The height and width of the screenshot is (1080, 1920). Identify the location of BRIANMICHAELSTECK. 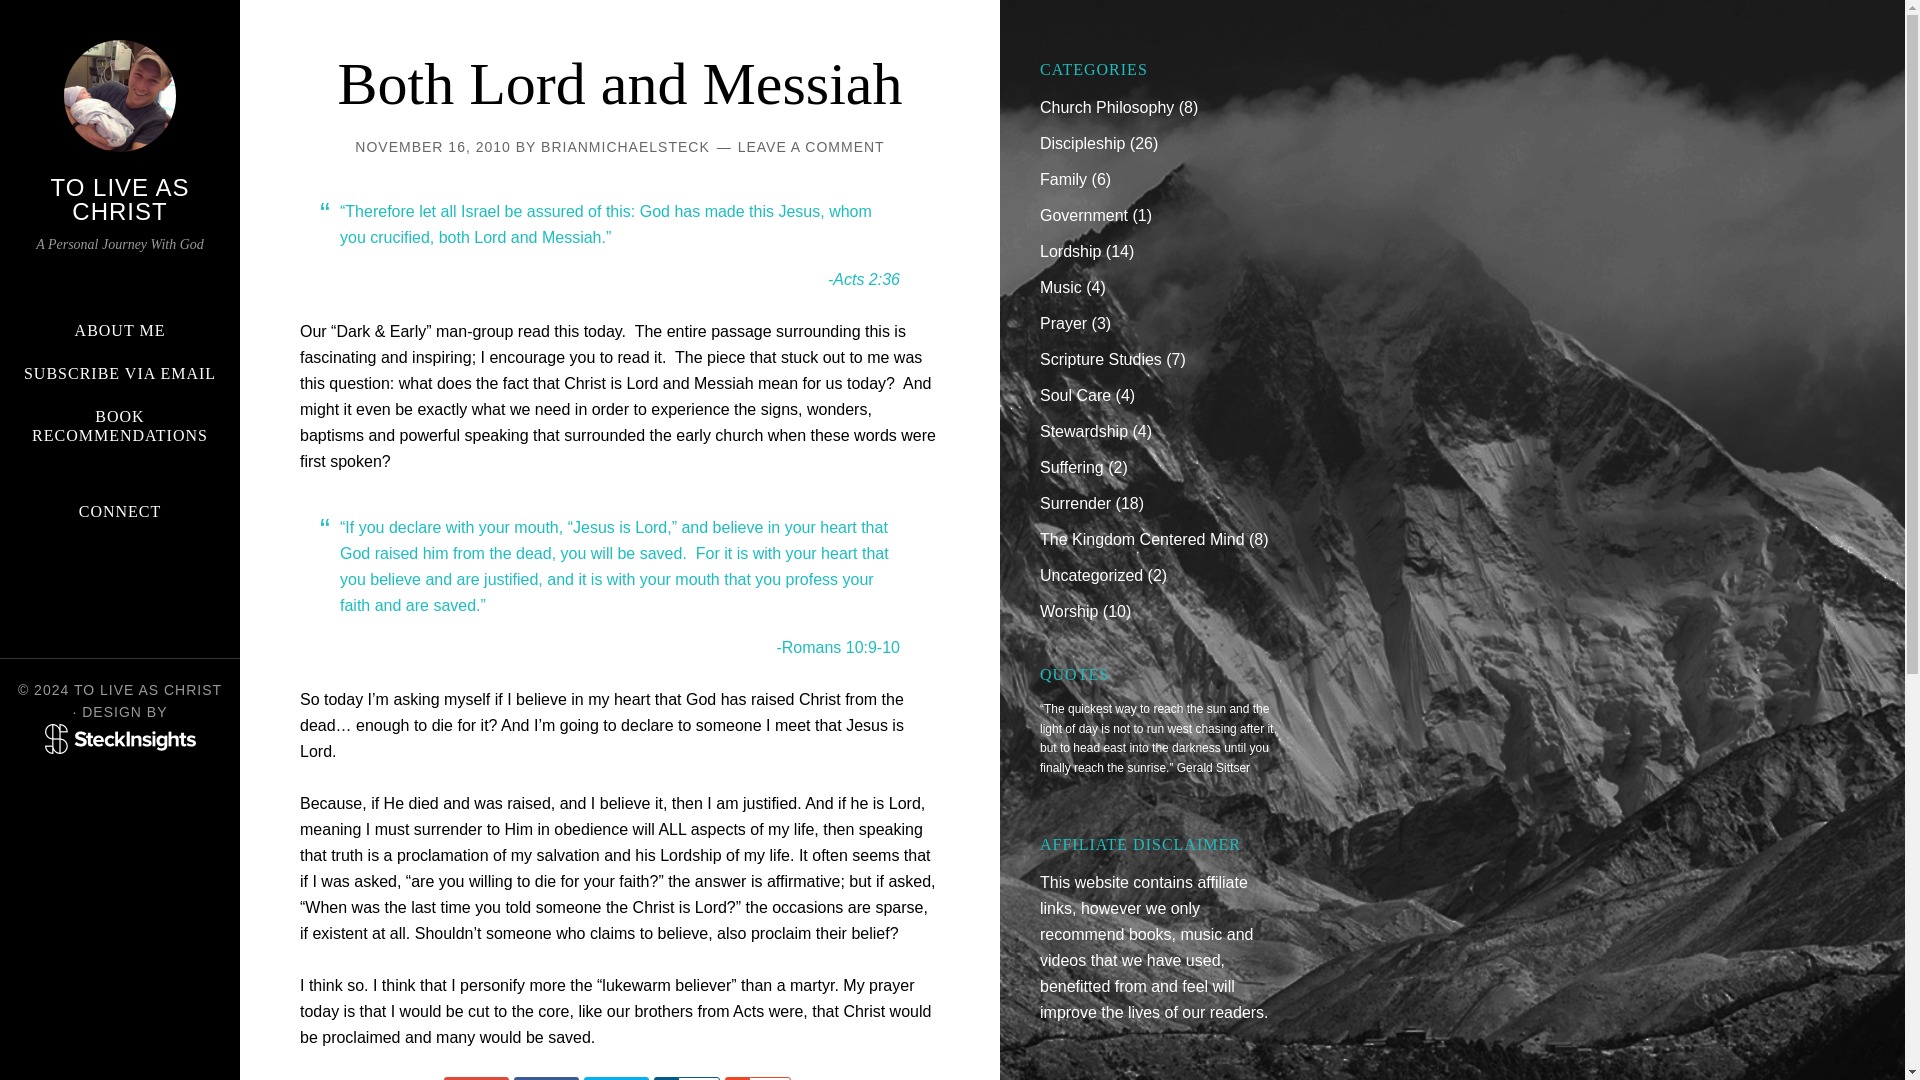
(626, 147).